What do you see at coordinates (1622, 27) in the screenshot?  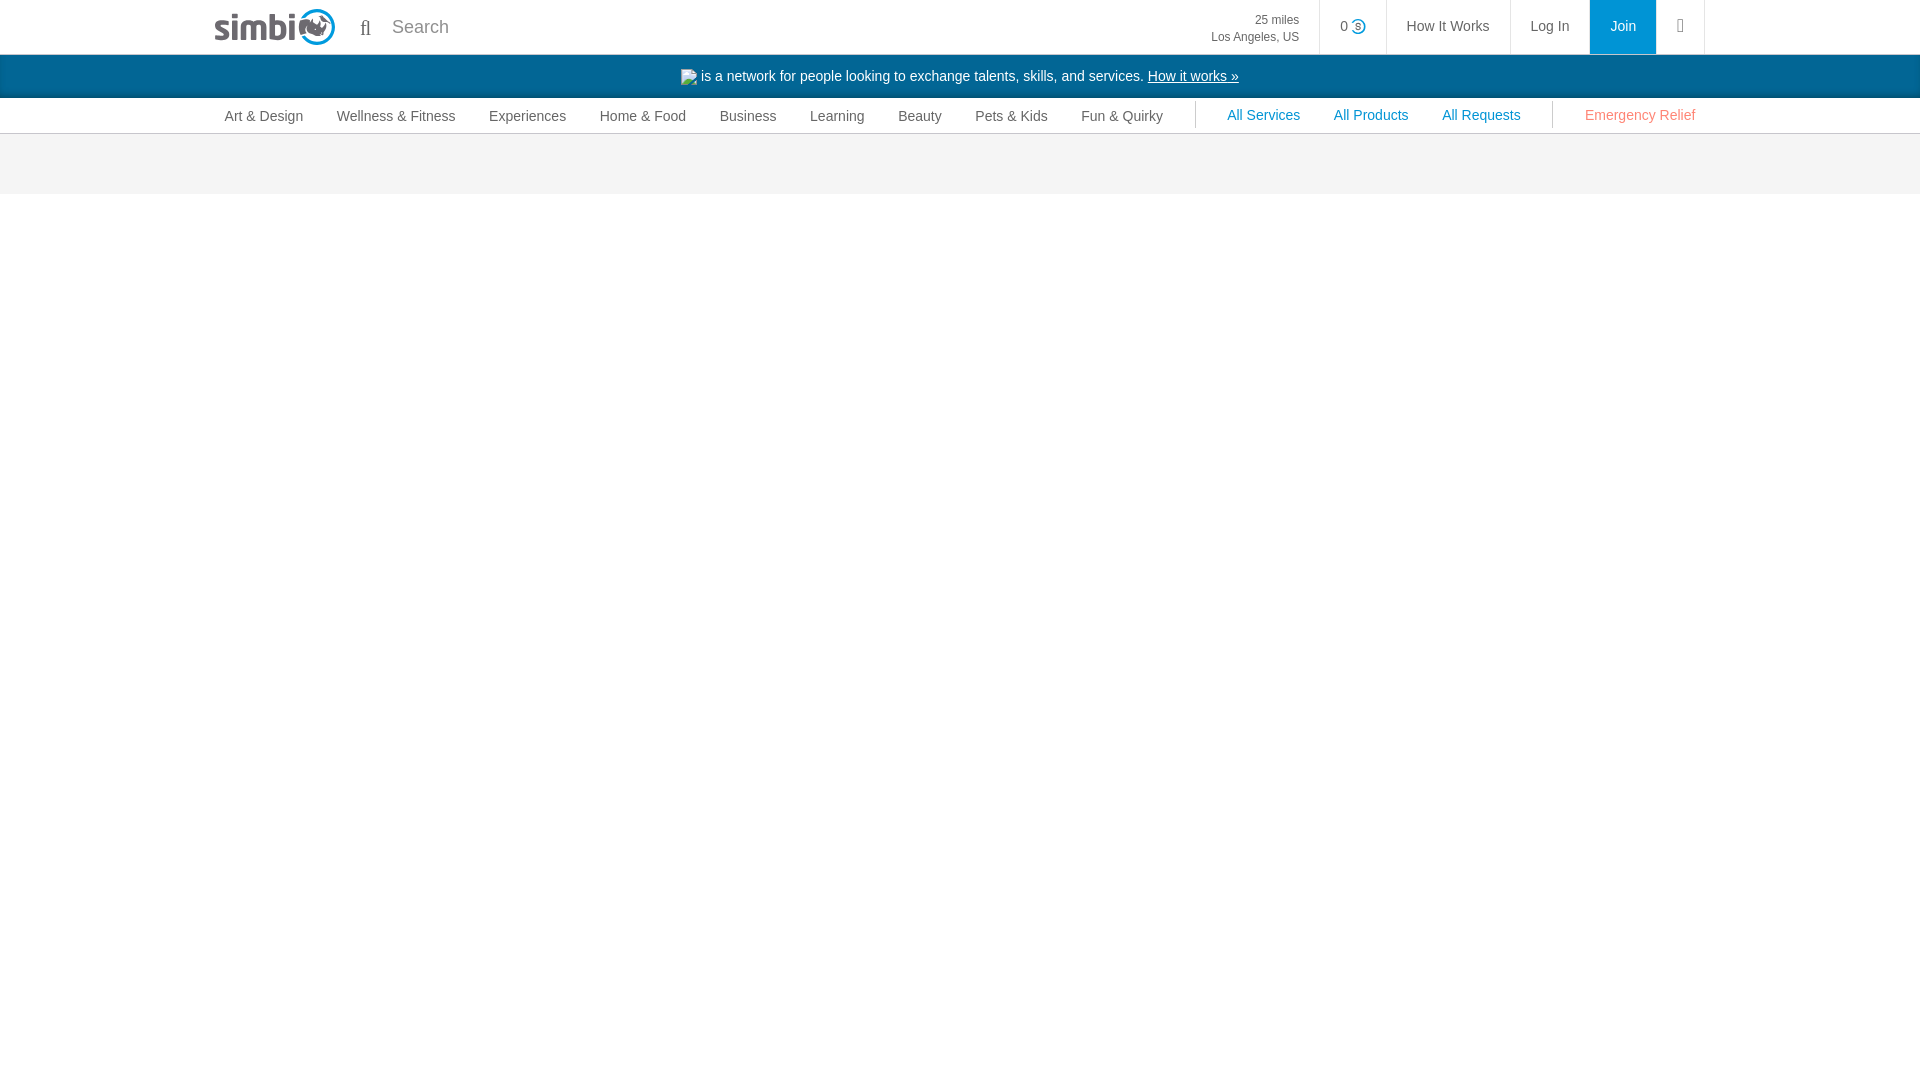 I see `Join` at bounding box center [1622, 27].